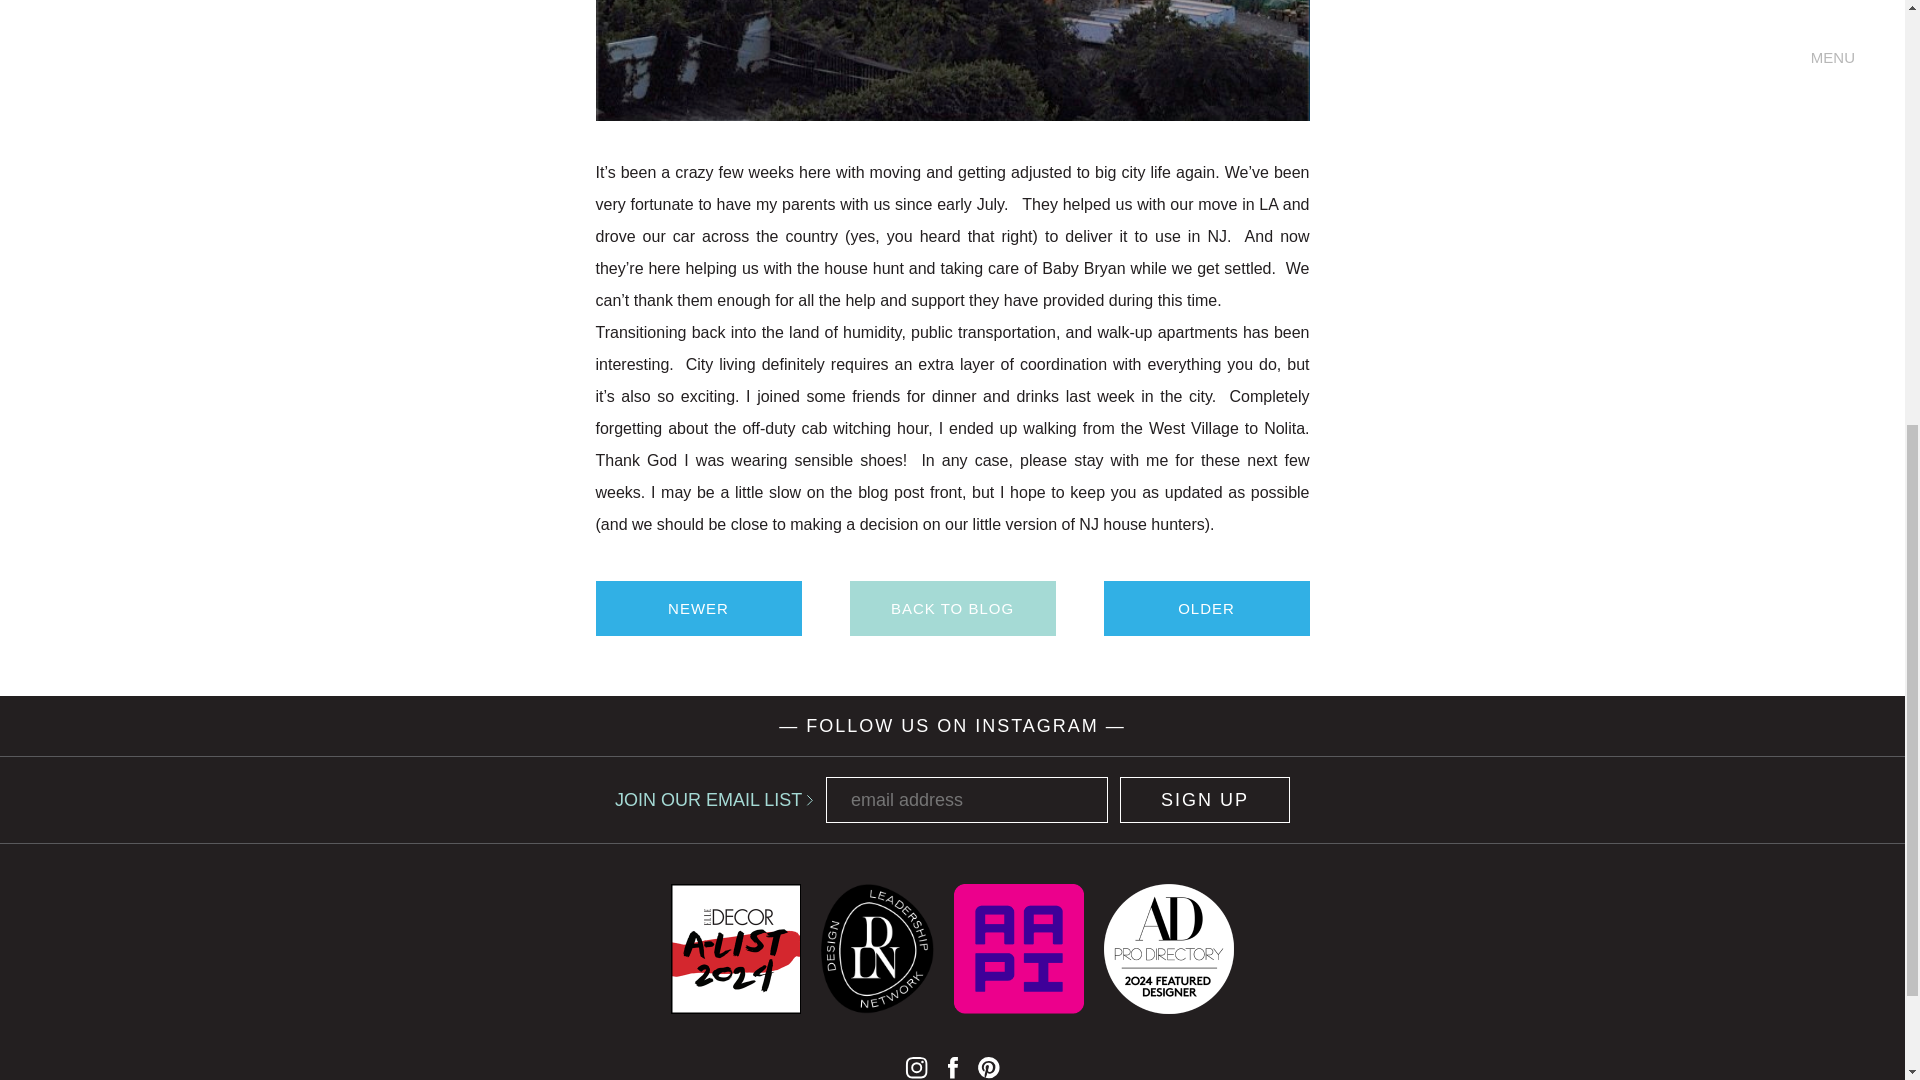 This screenshot has width=1920, height=1080. I want to click on SIGN UP, so click(1204, 799).